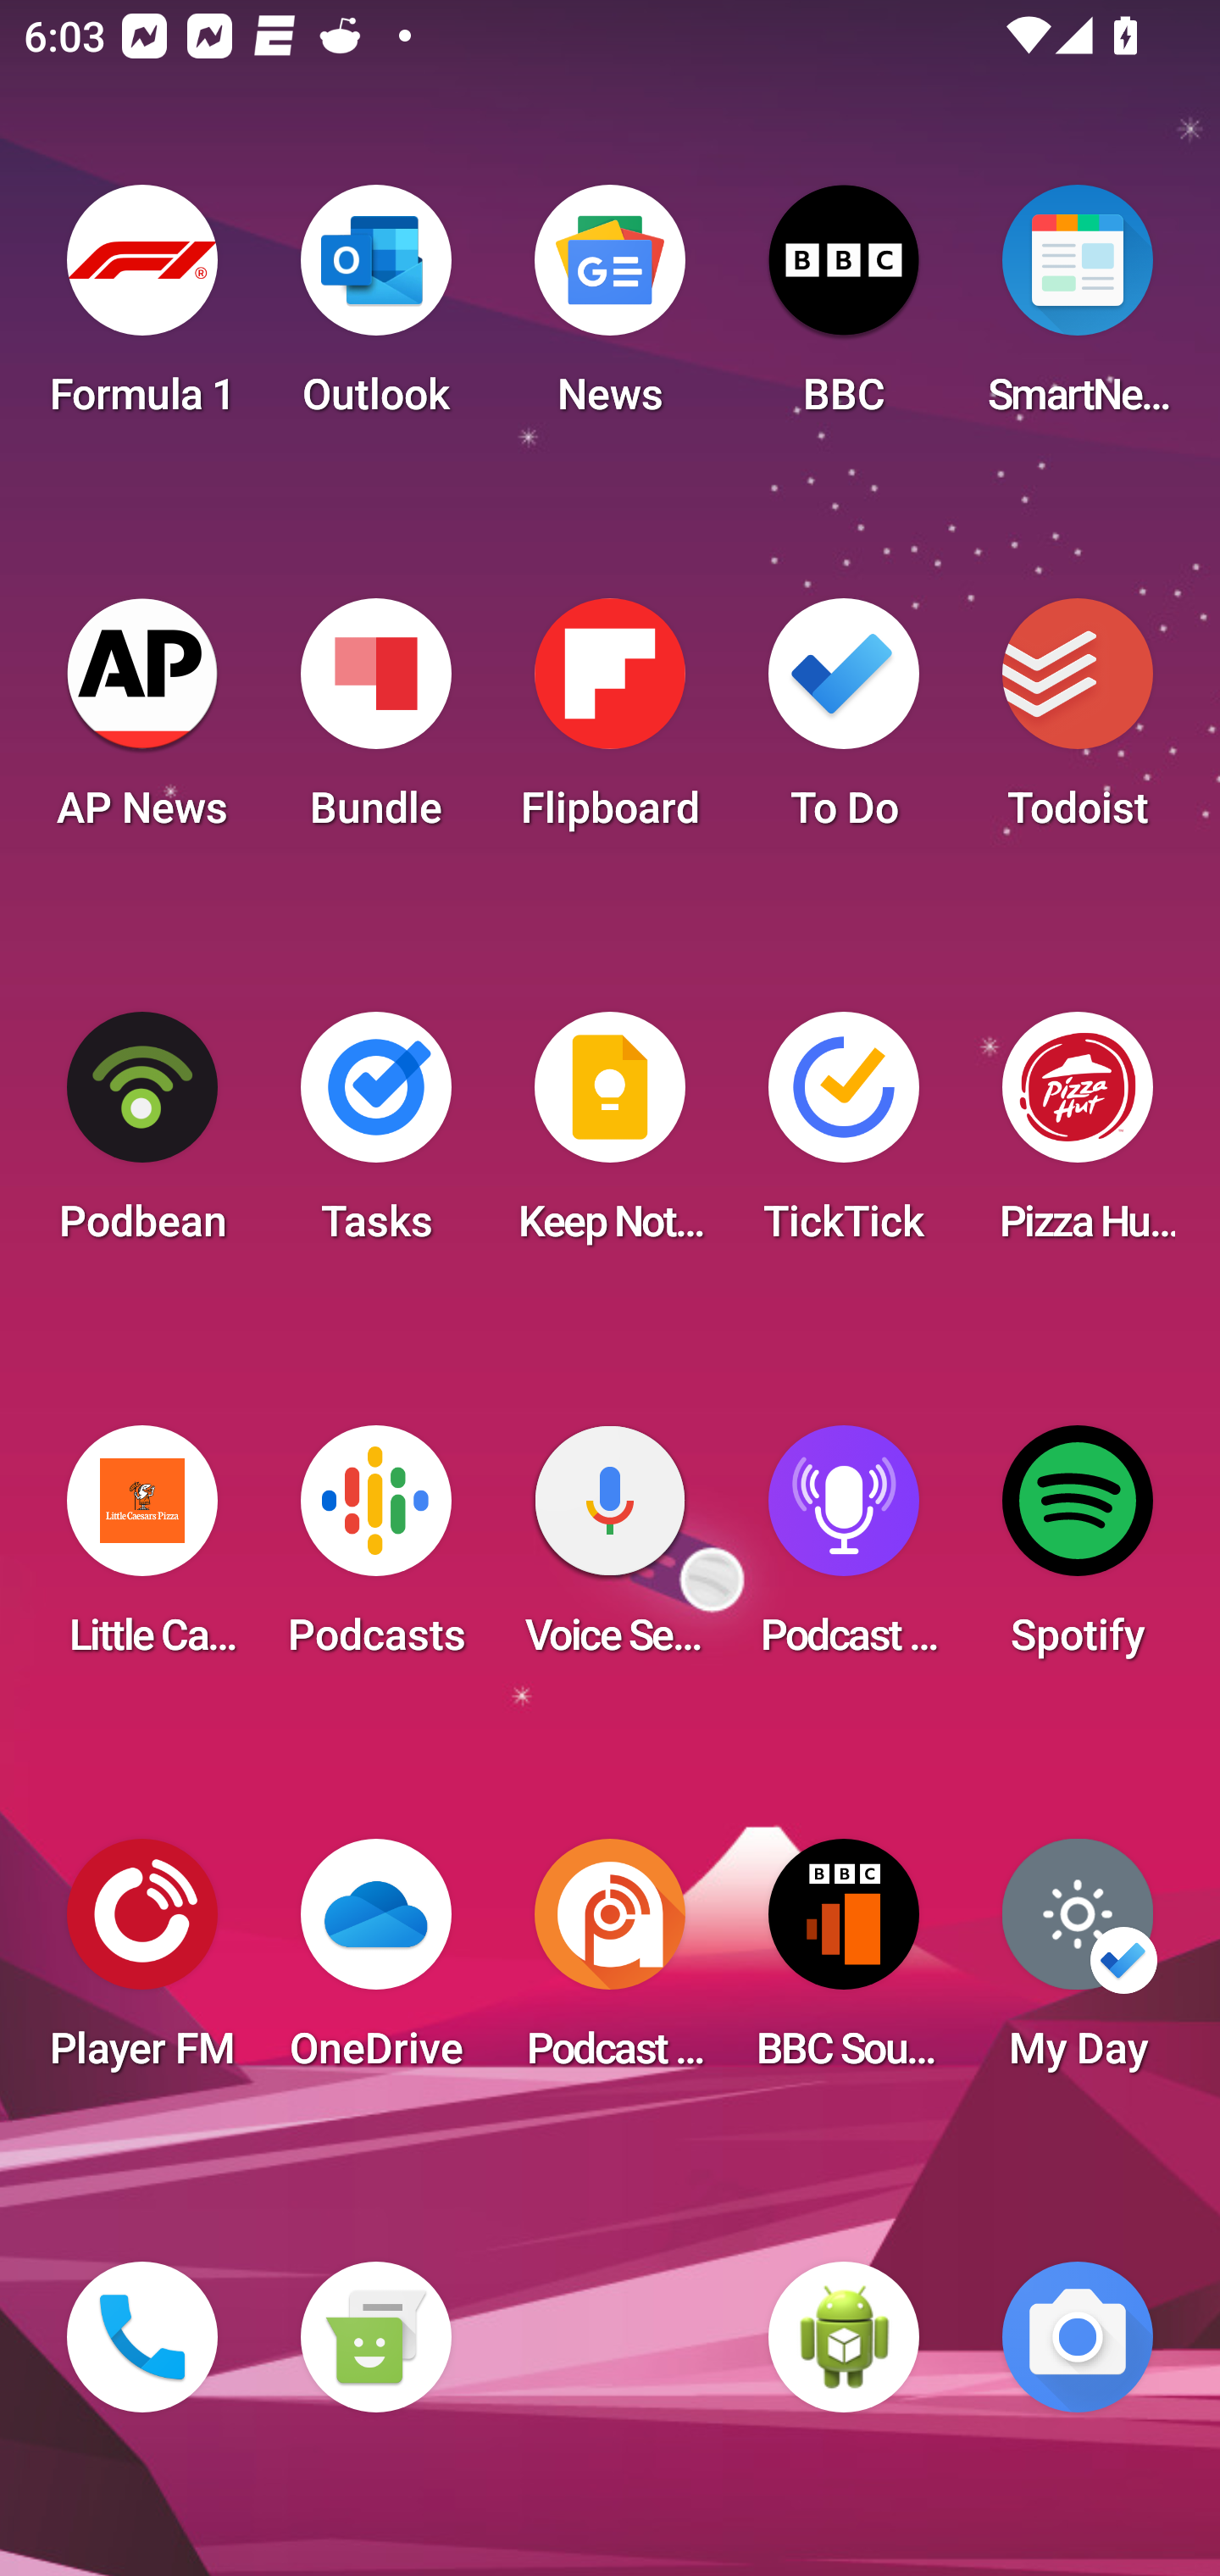 This screenshot has width=1220, height=2576. What do you see at coordinates (844, 1964) in the screenshot?
I see `BBC Sounds` at bounding box center [844, 1964].